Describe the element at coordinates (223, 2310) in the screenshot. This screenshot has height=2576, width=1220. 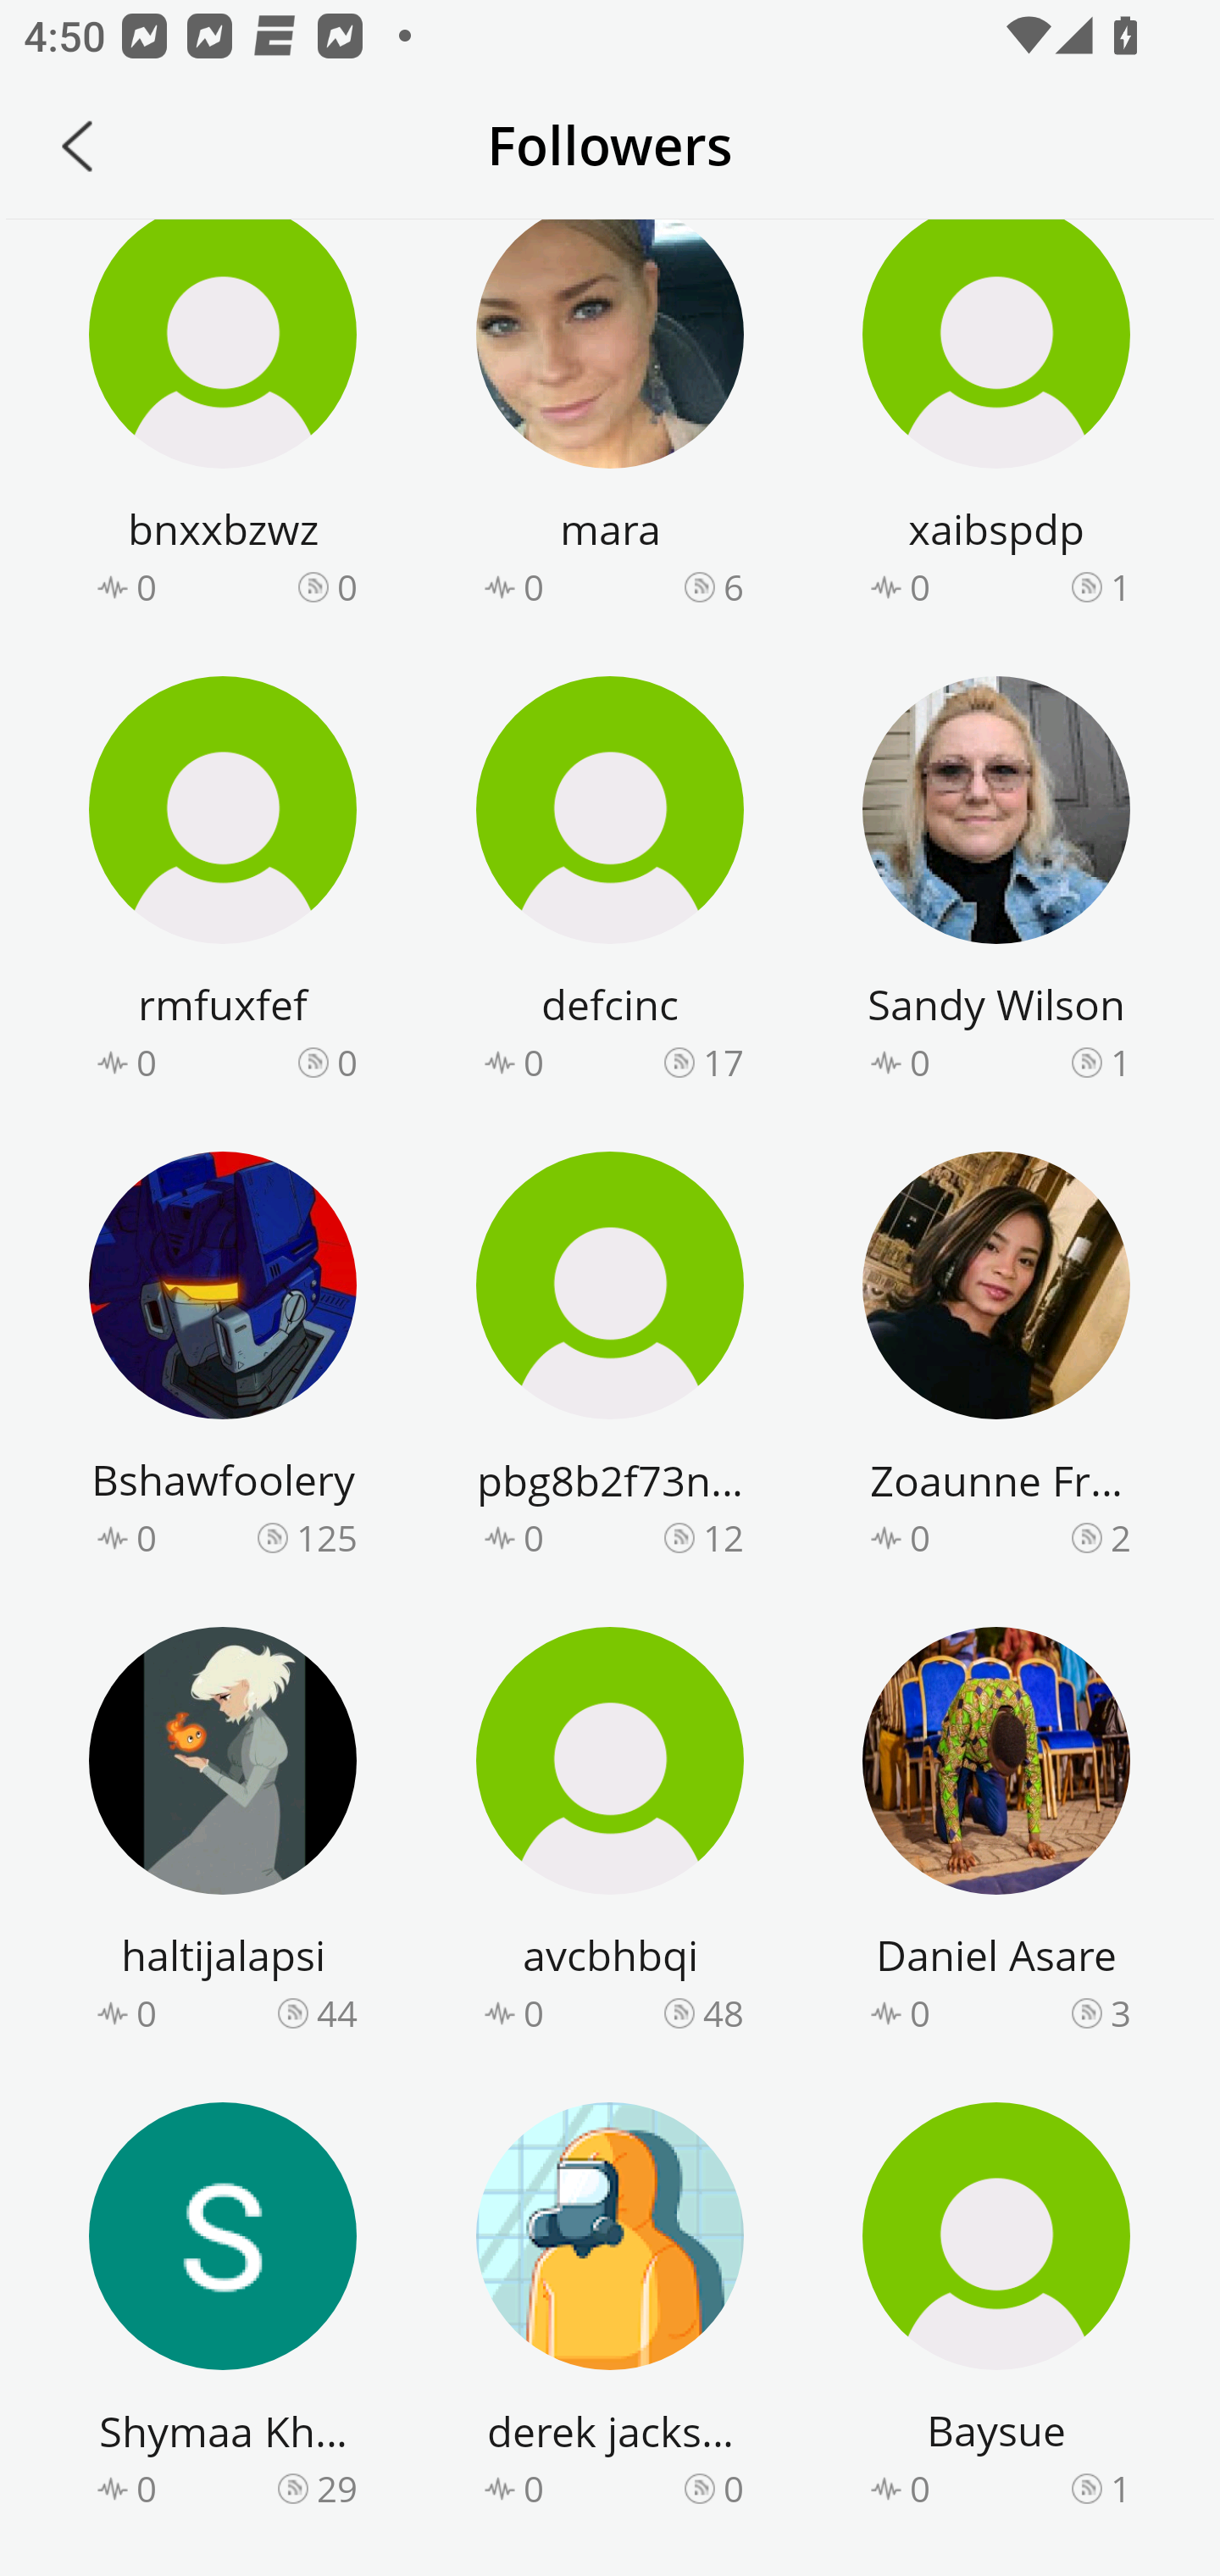
I see `Shymaa Khaireldeen 0 29` at that location.